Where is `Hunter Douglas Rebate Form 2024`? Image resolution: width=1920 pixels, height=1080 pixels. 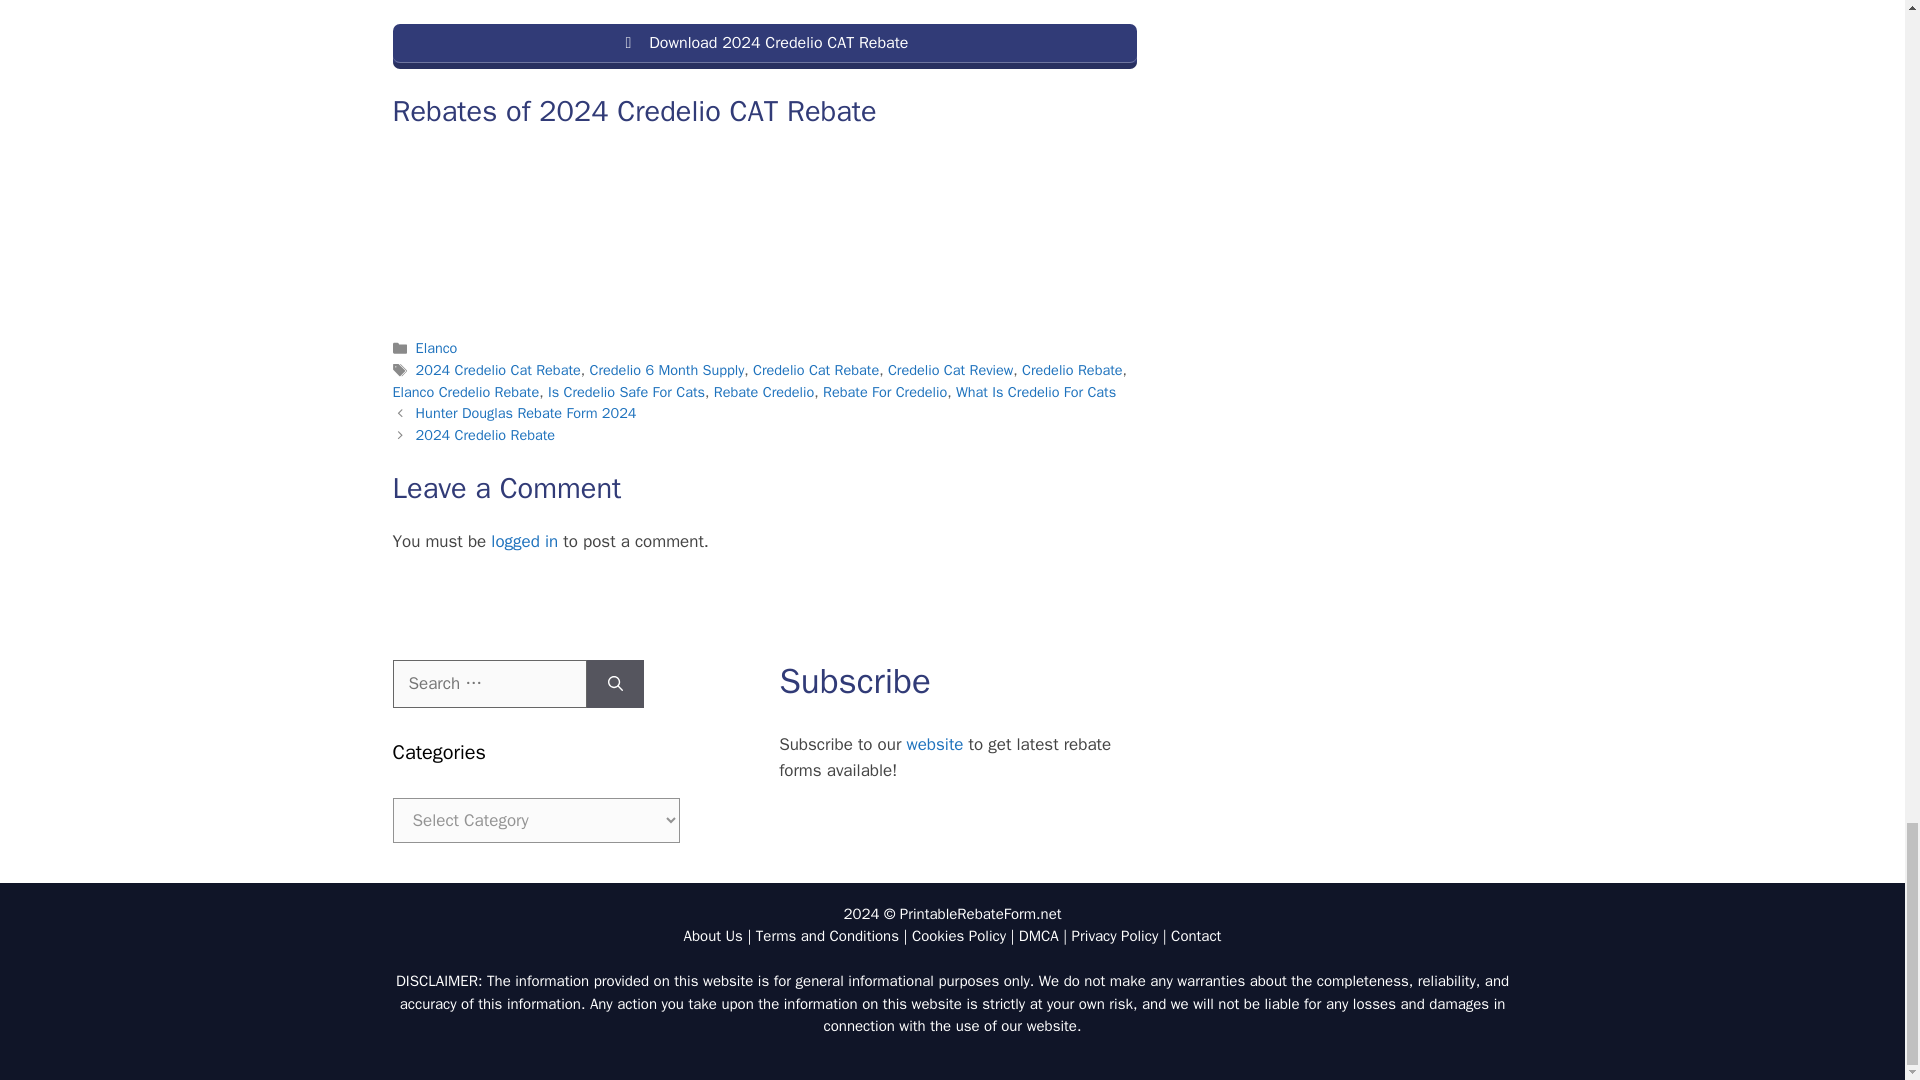 Hunter Douglas Rebate Form 2024 is located at coordinates (526, 412).